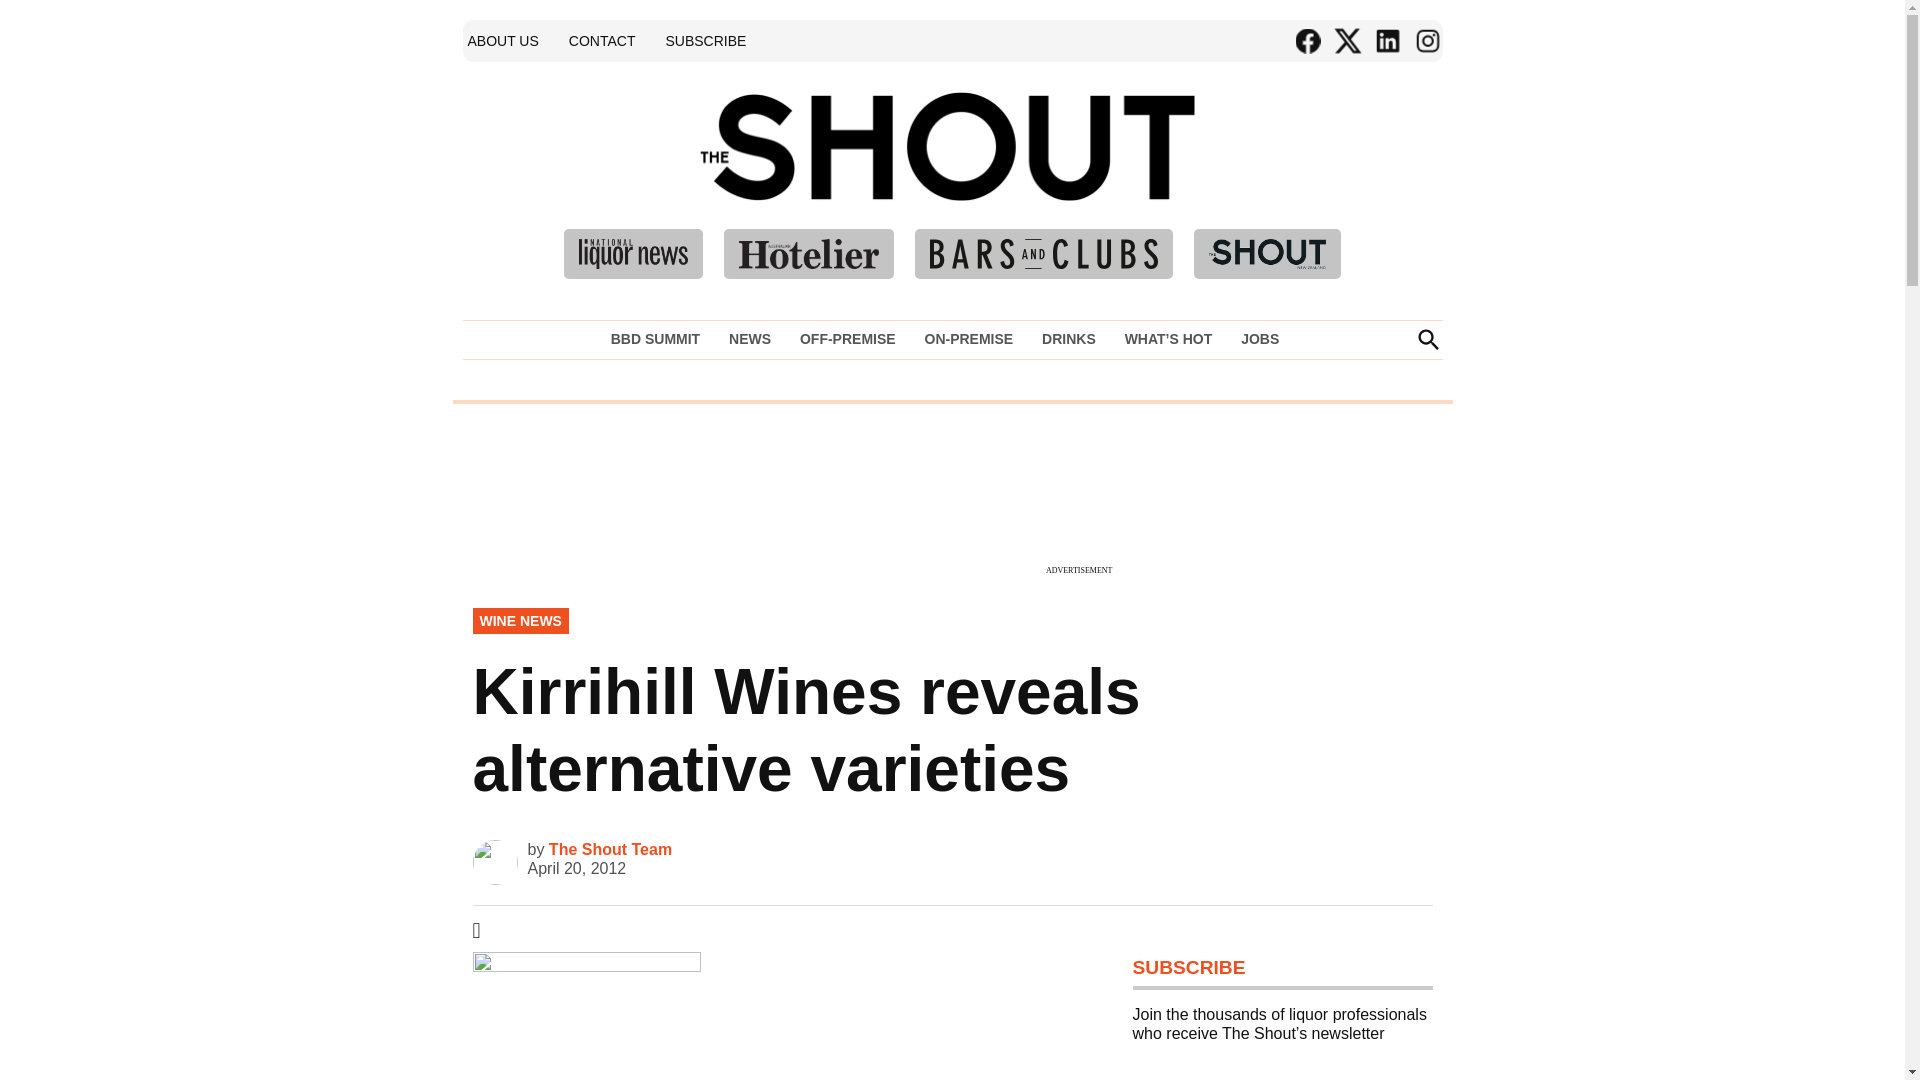 Image resolution: width=1920 pixels, height=1080 pixels. I want to click on OFF-PREMISE, so click(848, 339).